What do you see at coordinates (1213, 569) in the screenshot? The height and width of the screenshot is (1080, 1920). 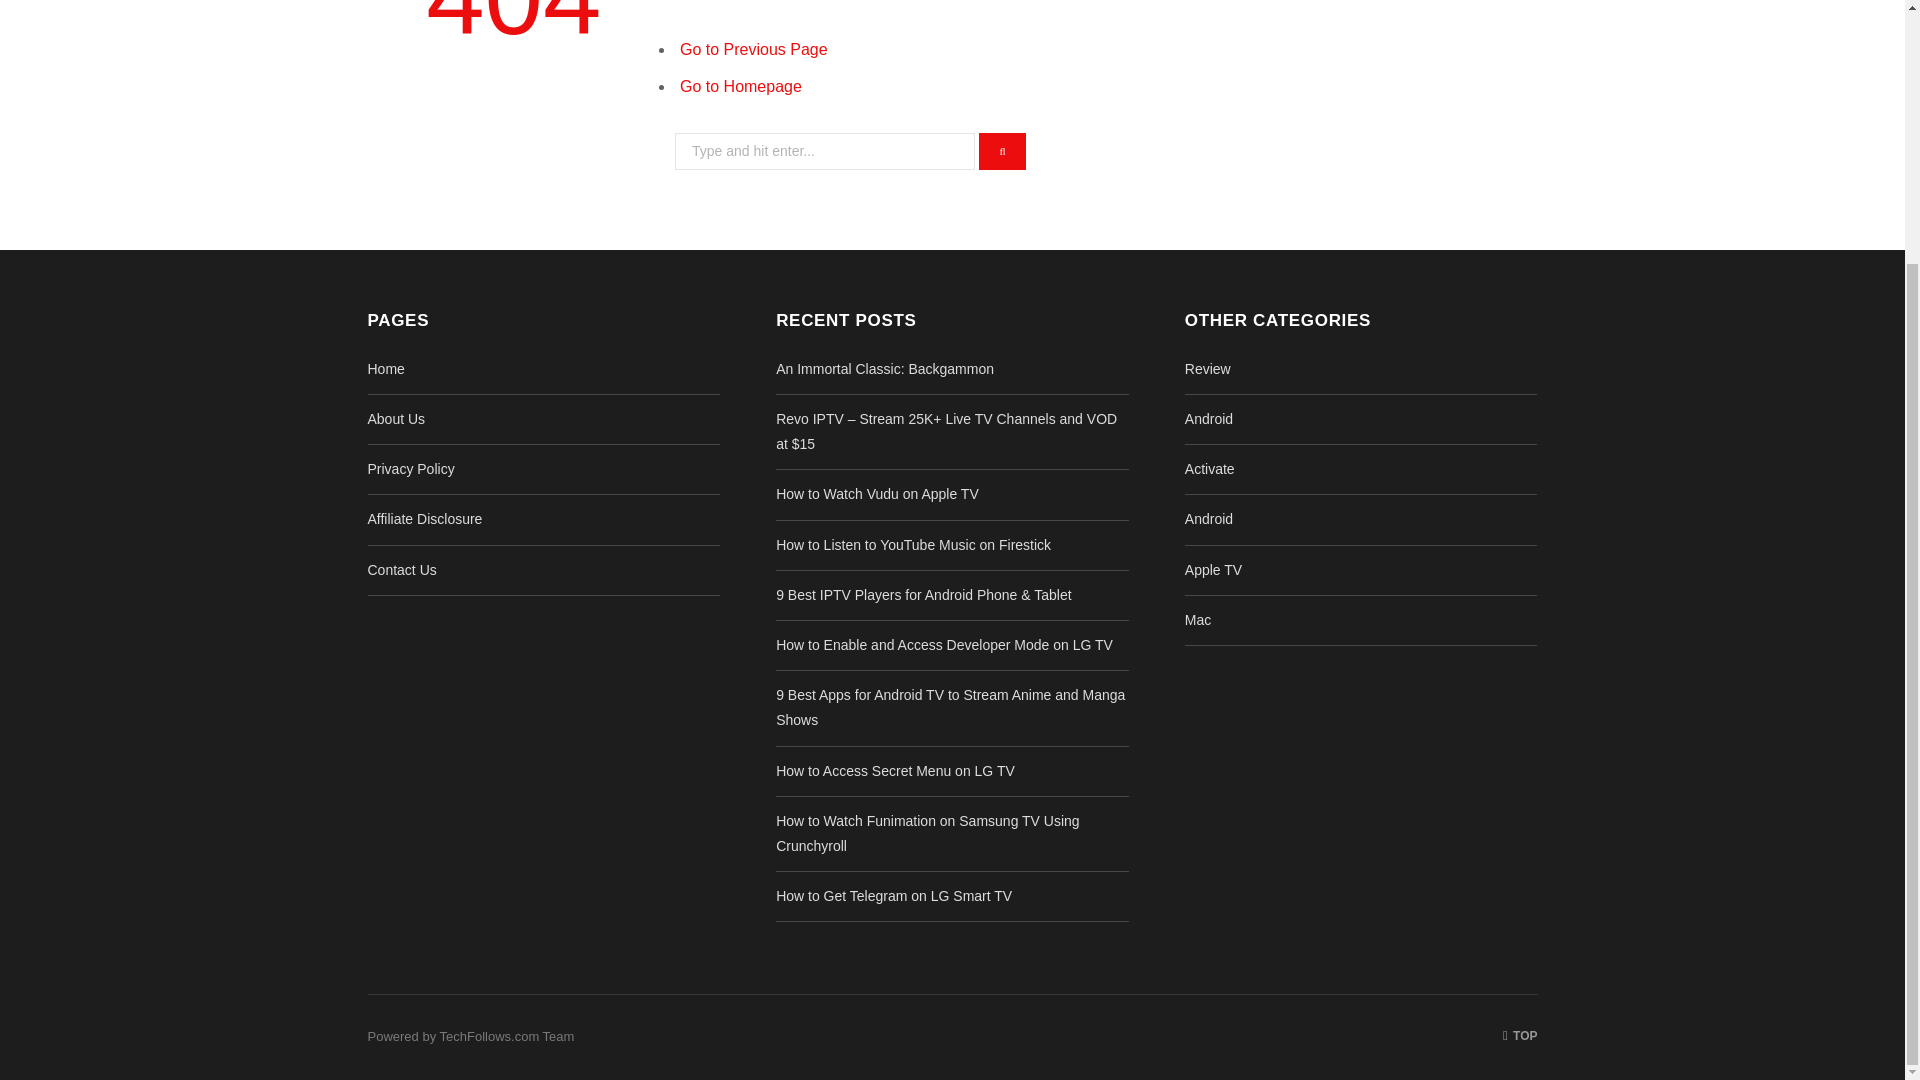 I see `Apple TV` at bounding box center [1213, 569].